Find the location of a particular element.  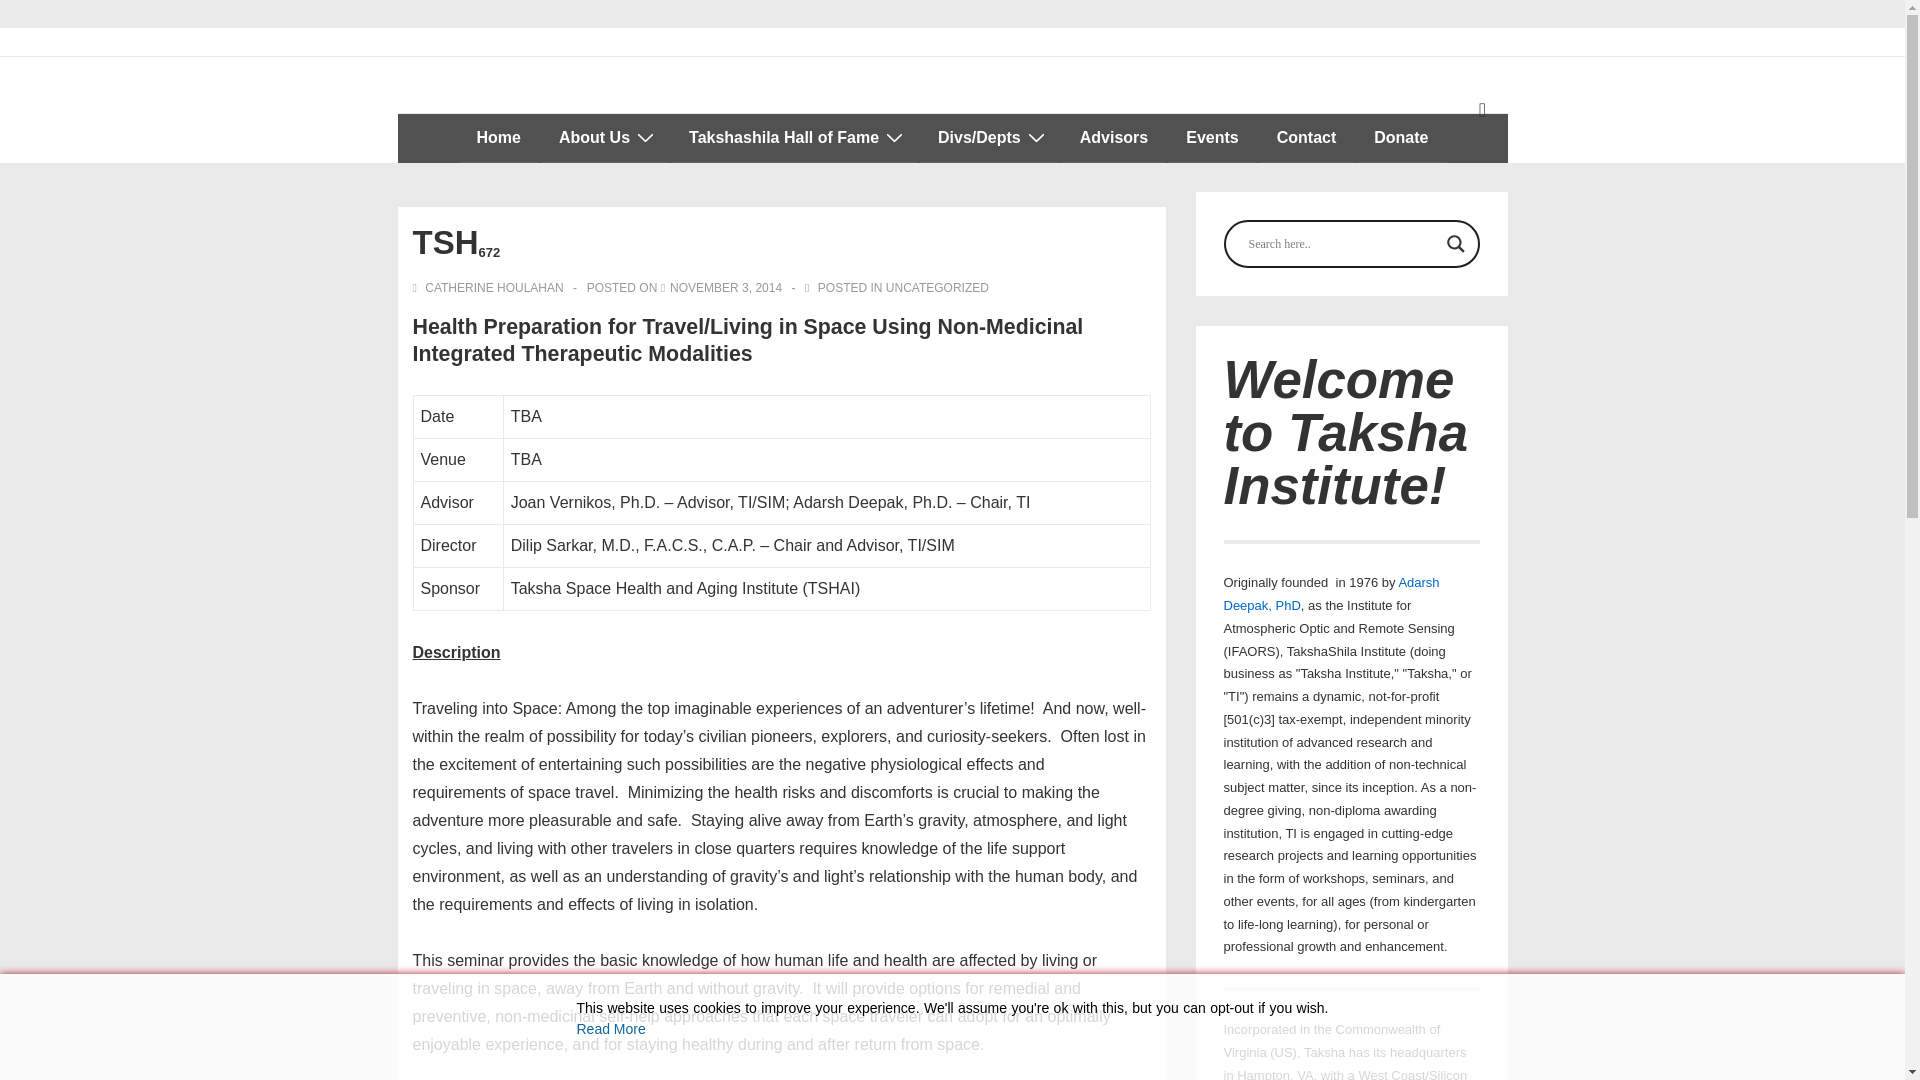

About Us is located at coordinates (604, 138).